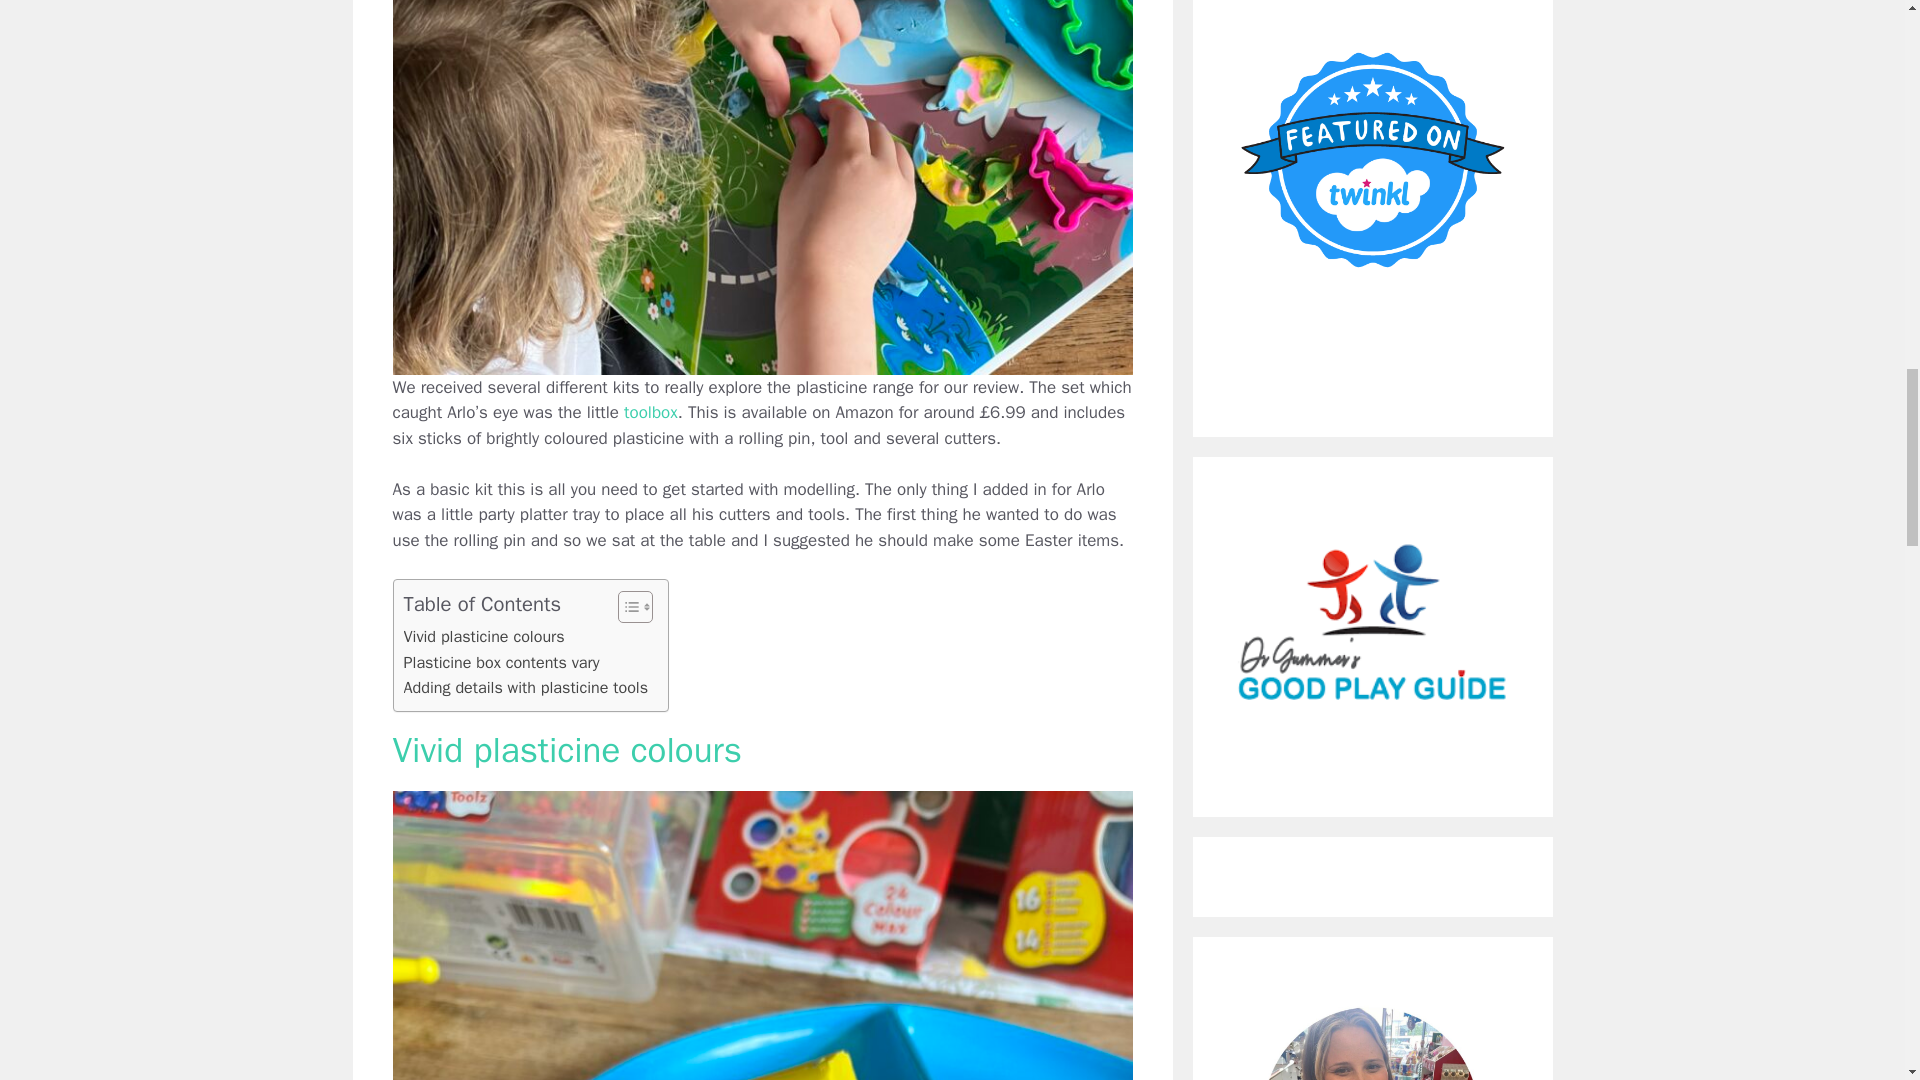 This screenshot has height=1080, width=1920. Describe the element at coordinates (484, 637) in the screenshot. I see `Vivid plasticine colours` at that location.